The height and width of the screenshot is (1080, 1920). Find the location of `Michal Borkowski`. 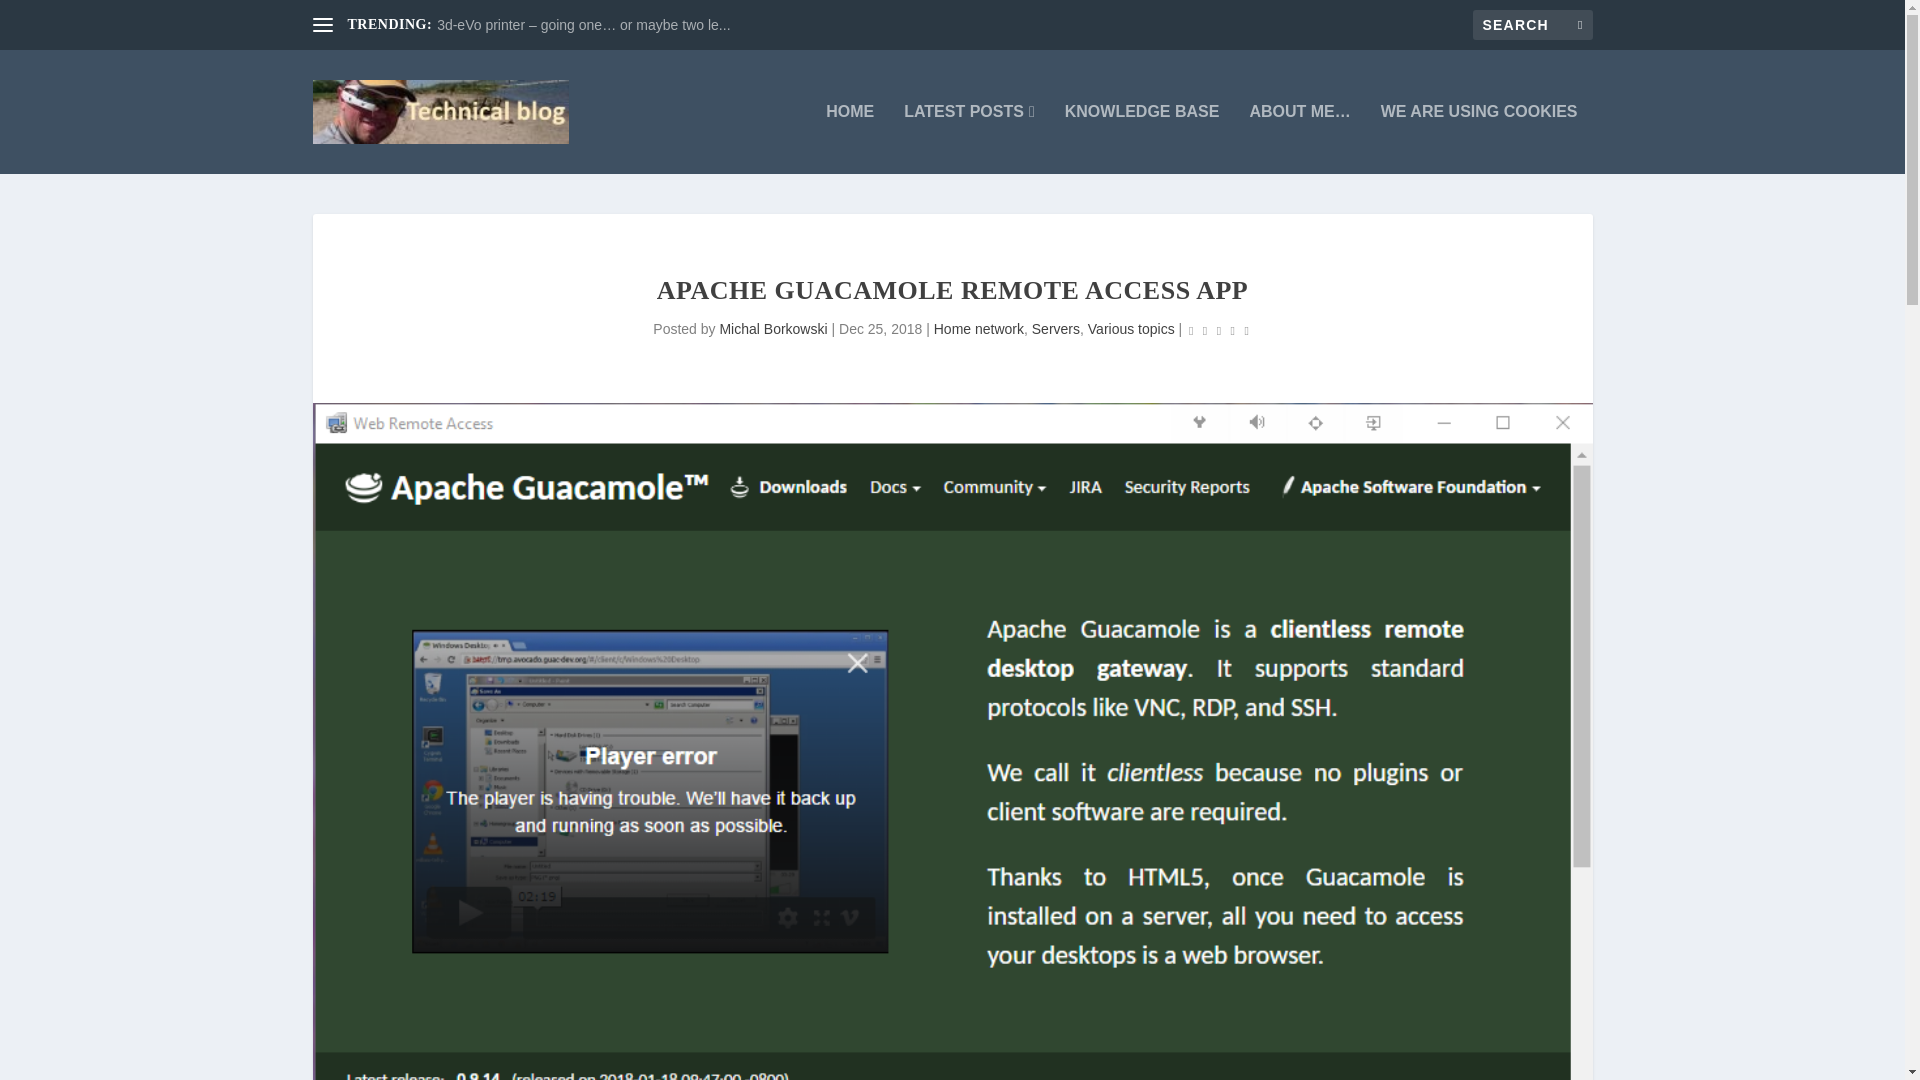

Michal Borkowski is located at coordinates (772, 328).